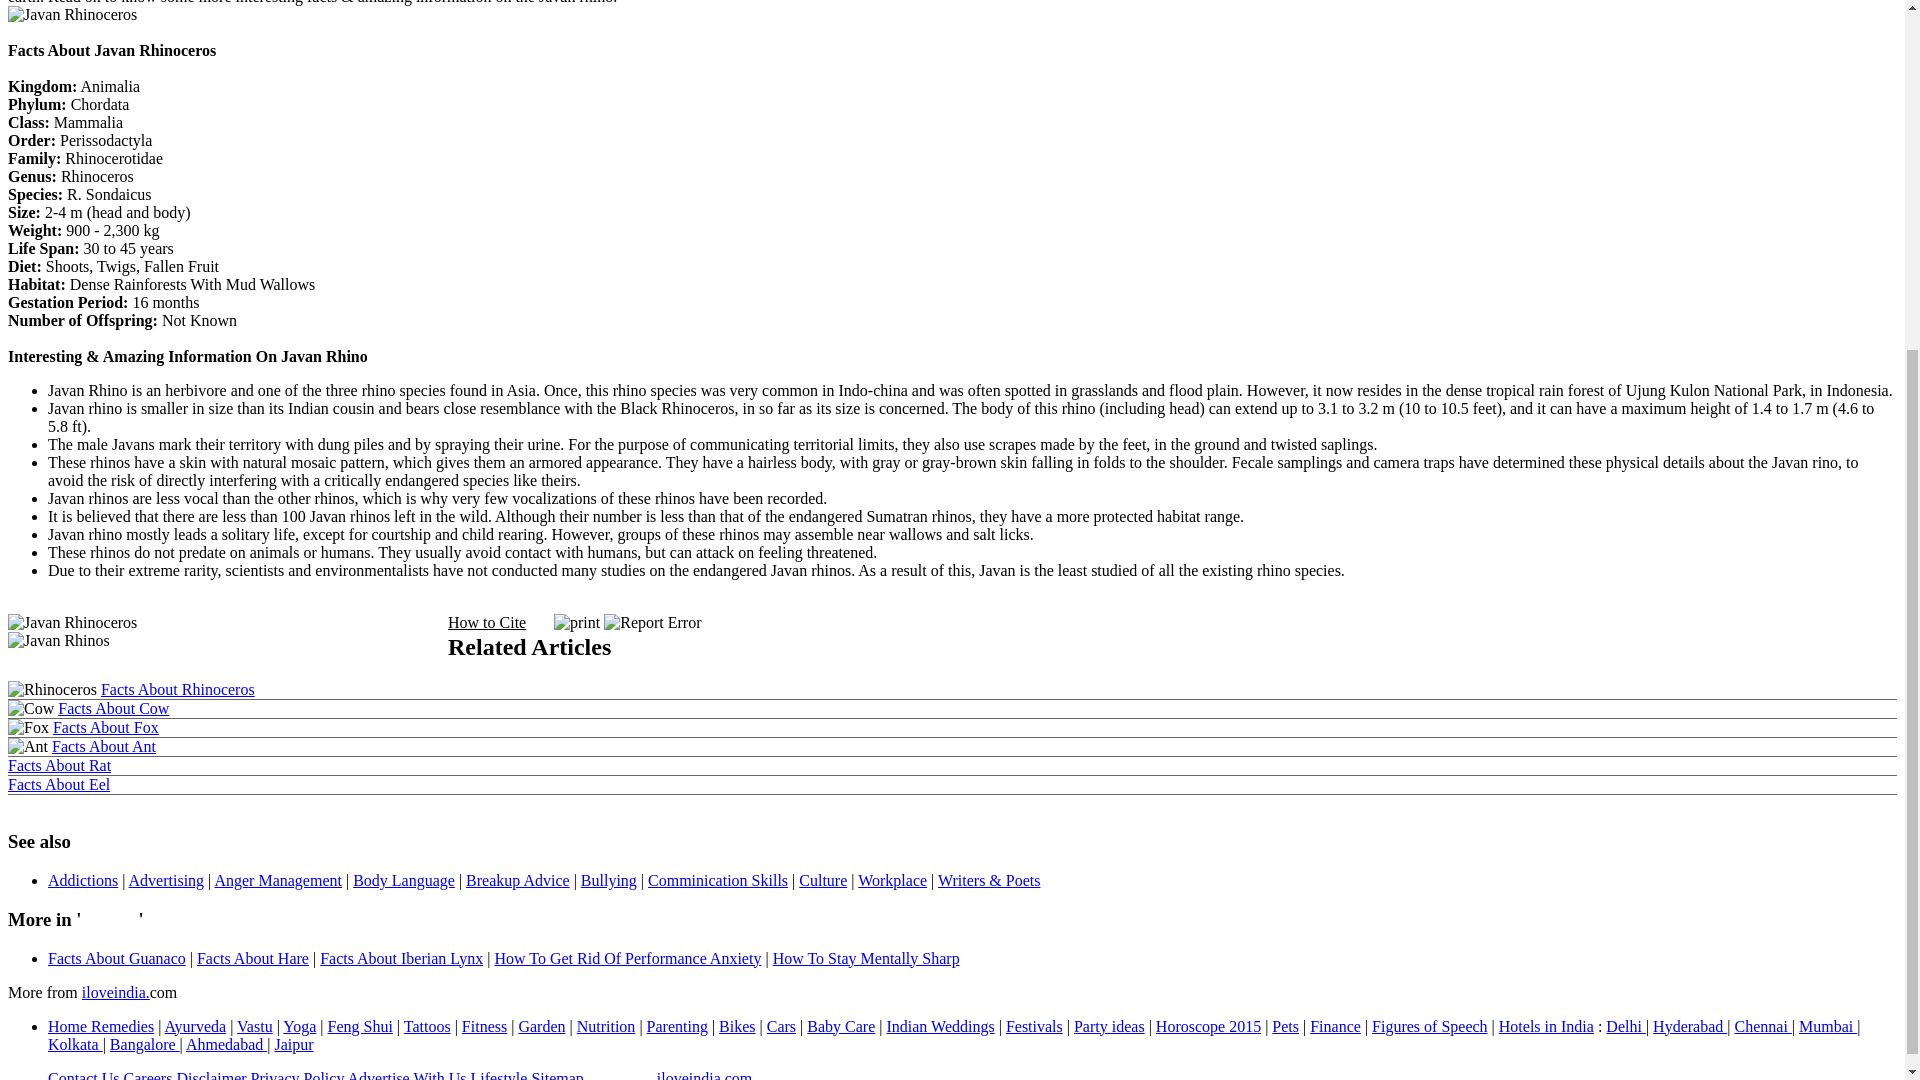 The height and width of the screenshot is (1080, 1920). I want to click on Comminication Skills, so click(718, 880).